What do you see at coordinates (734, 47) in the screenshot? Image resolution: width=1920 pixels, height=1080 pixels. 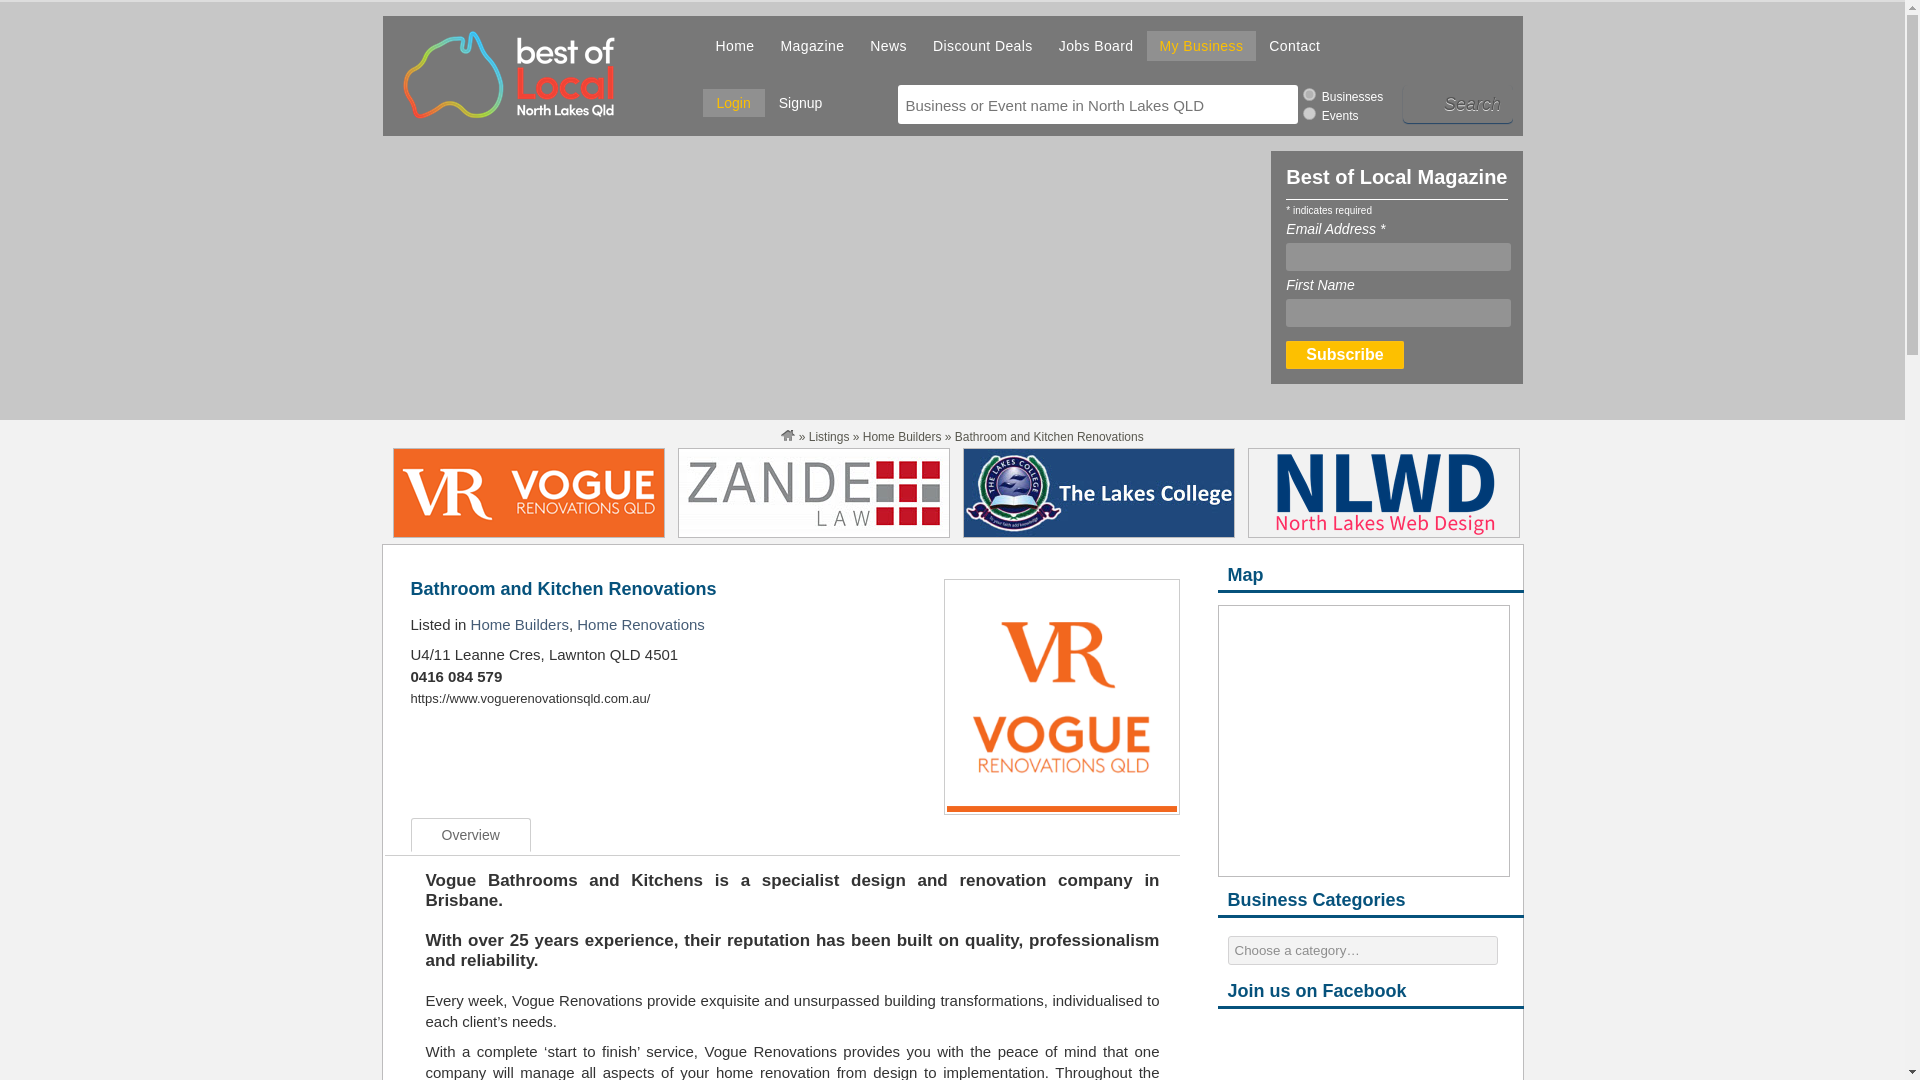 I see `Home` at bounding box center [734, 47].